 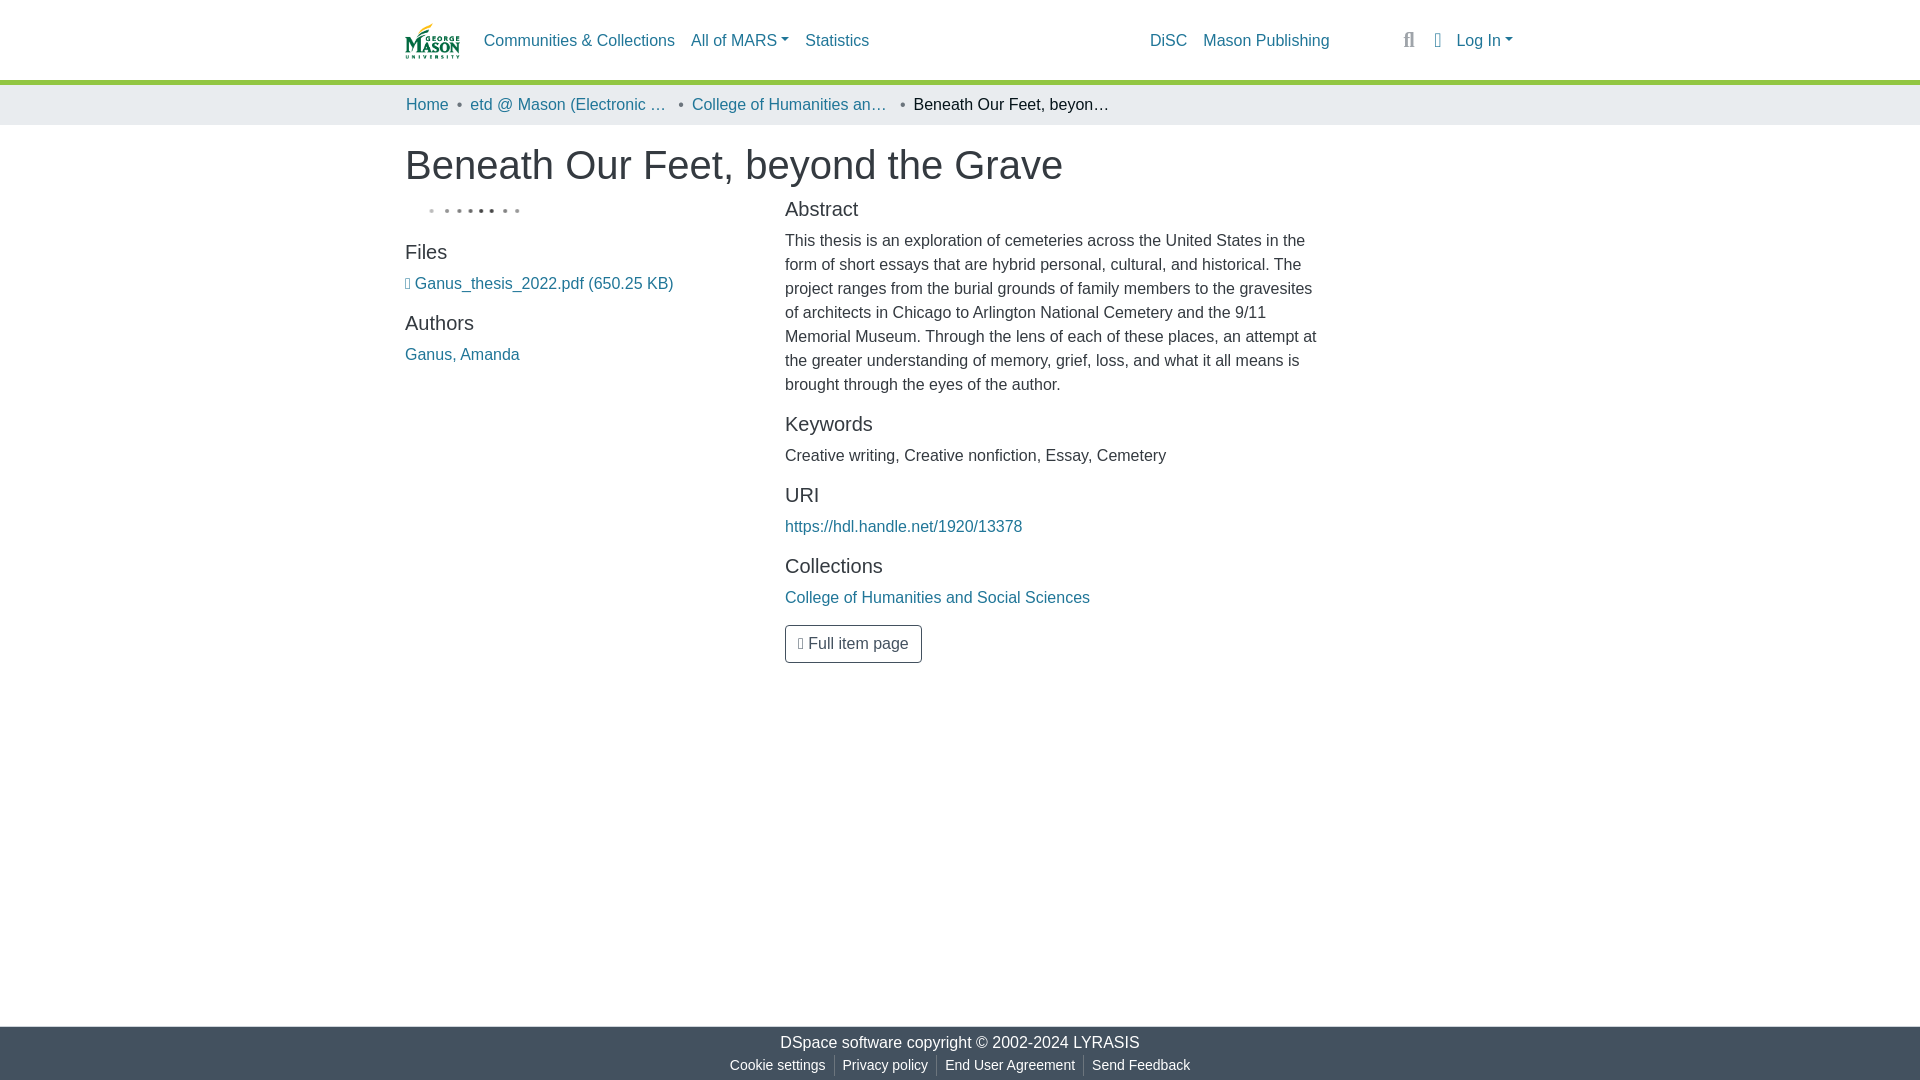 I want to click on Language switch, so click(x=1436, y=40).